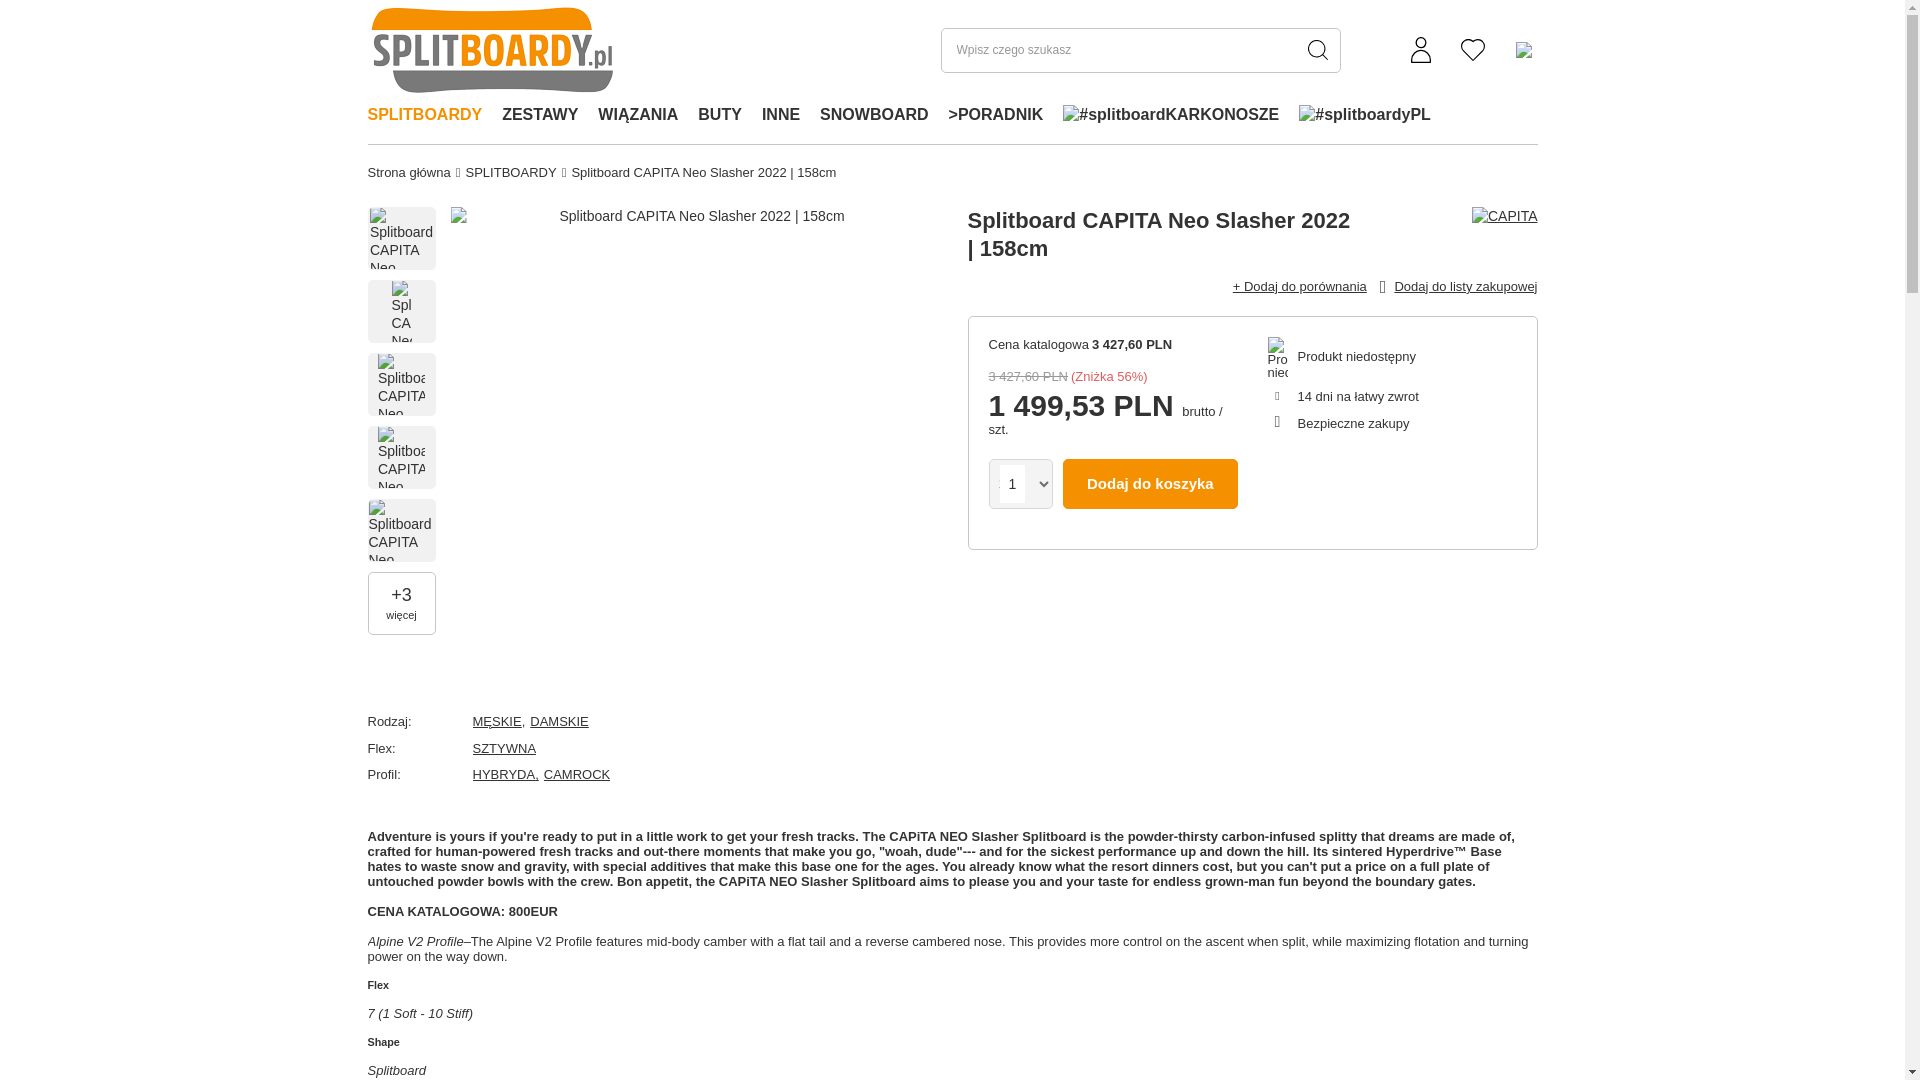  I want to click on SPLITBOARDY, so click(425, 116).